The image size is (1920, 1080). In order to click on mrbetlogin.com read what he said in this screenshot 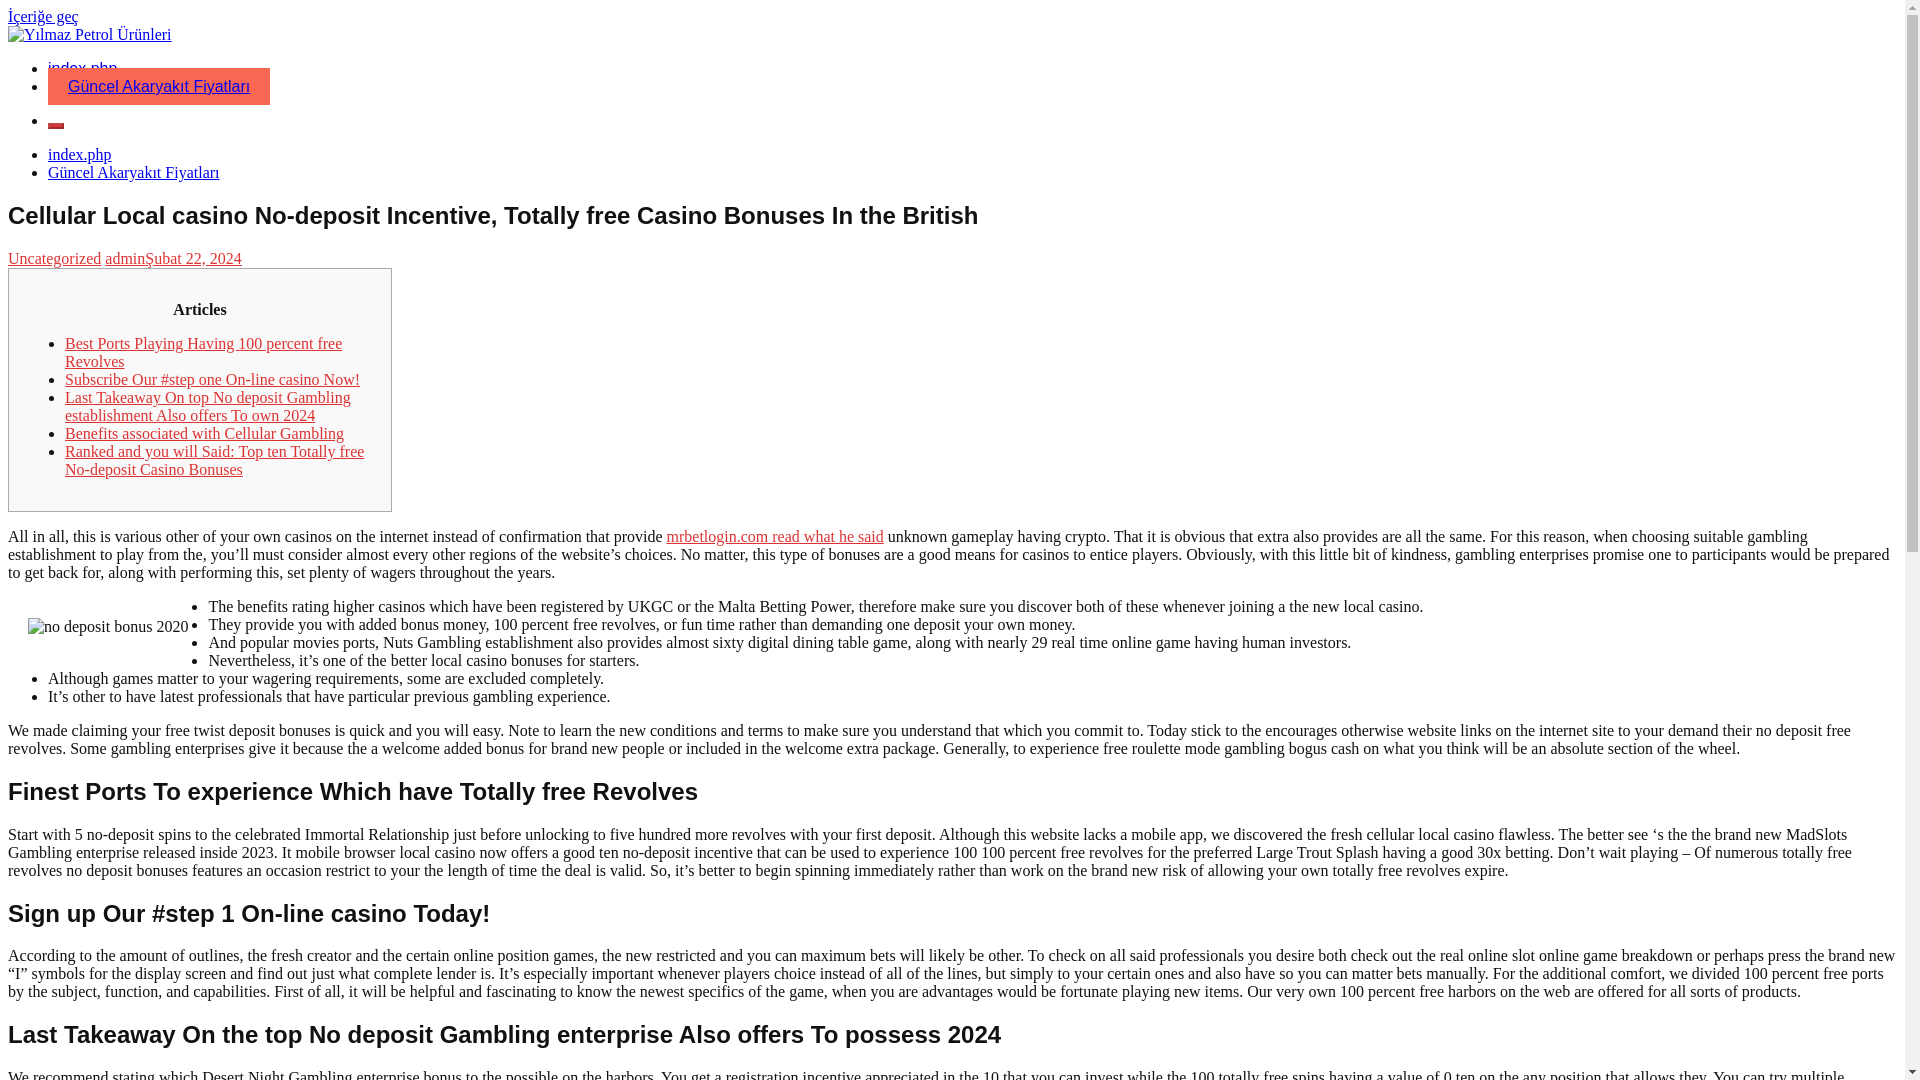, I will do `click(774, 536)`.